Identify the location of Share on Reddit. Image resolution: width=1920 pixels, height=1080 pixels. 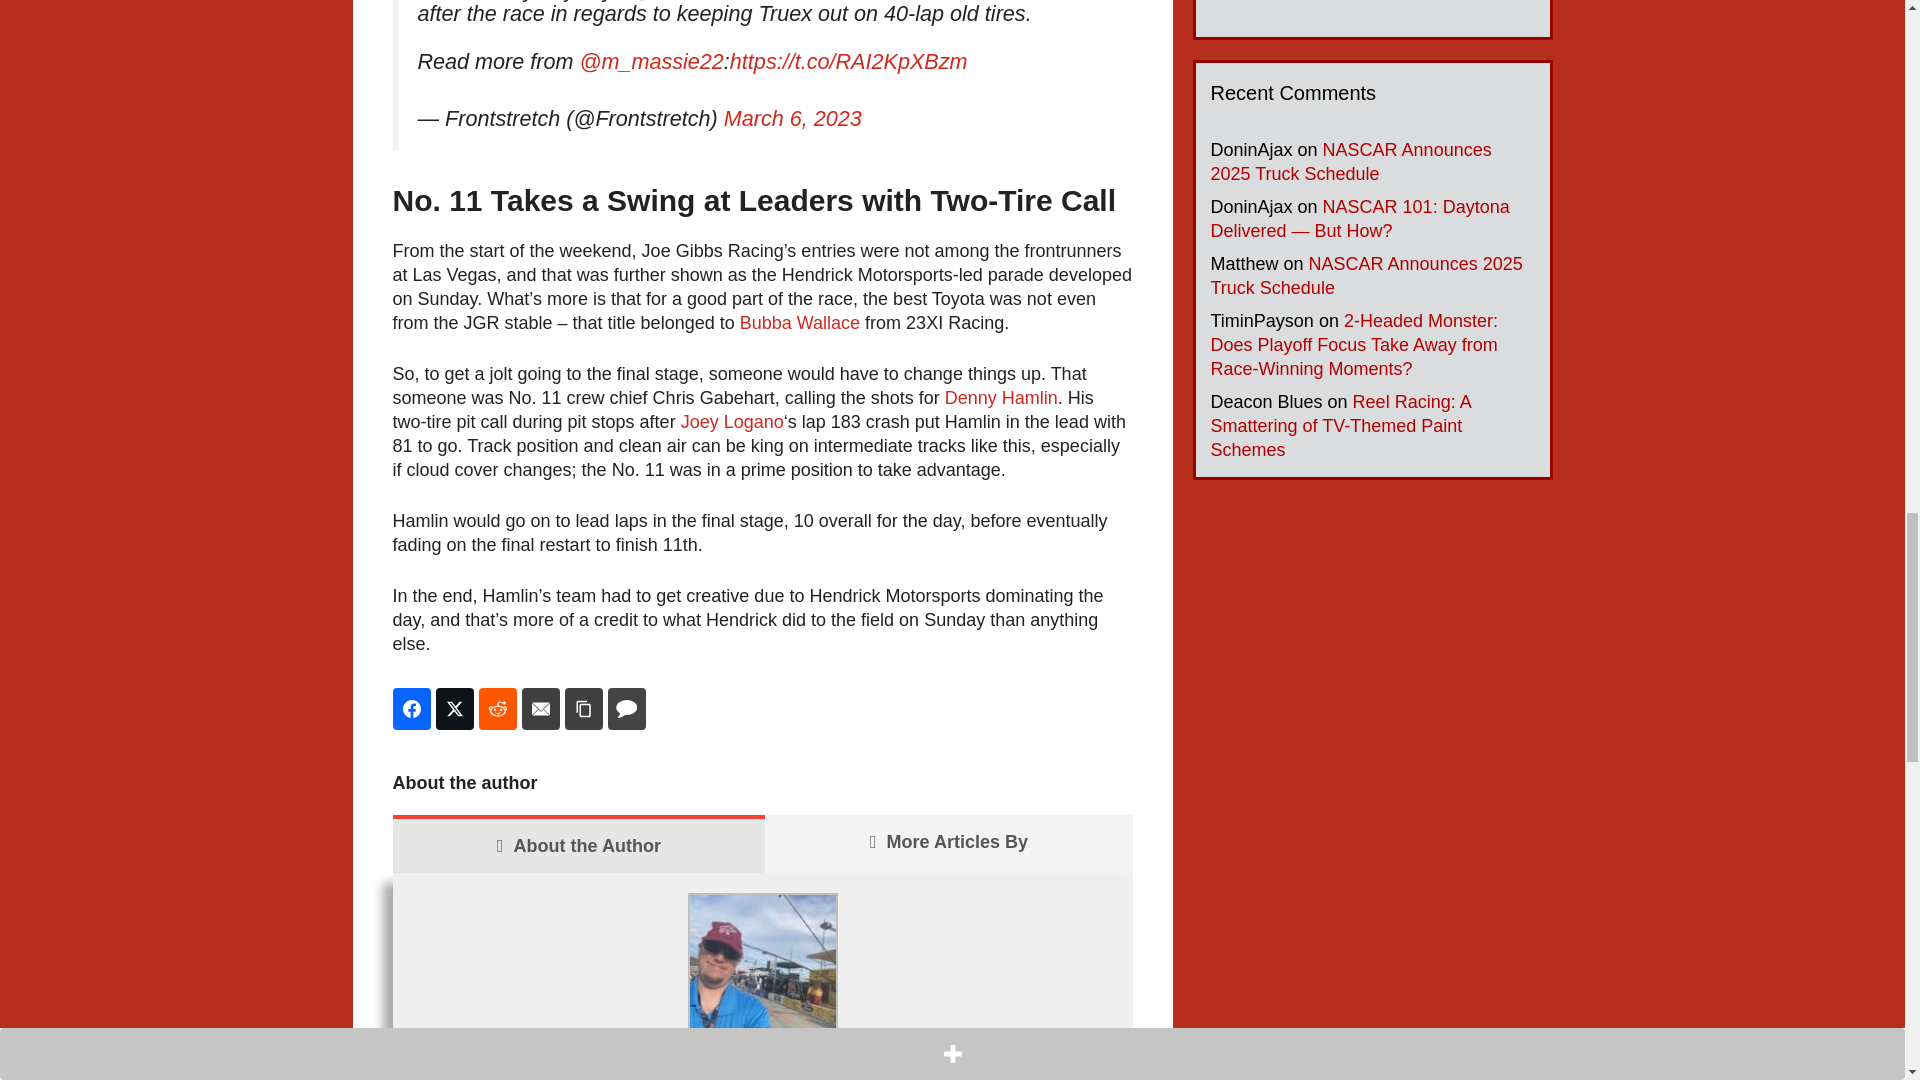
(497, 708).